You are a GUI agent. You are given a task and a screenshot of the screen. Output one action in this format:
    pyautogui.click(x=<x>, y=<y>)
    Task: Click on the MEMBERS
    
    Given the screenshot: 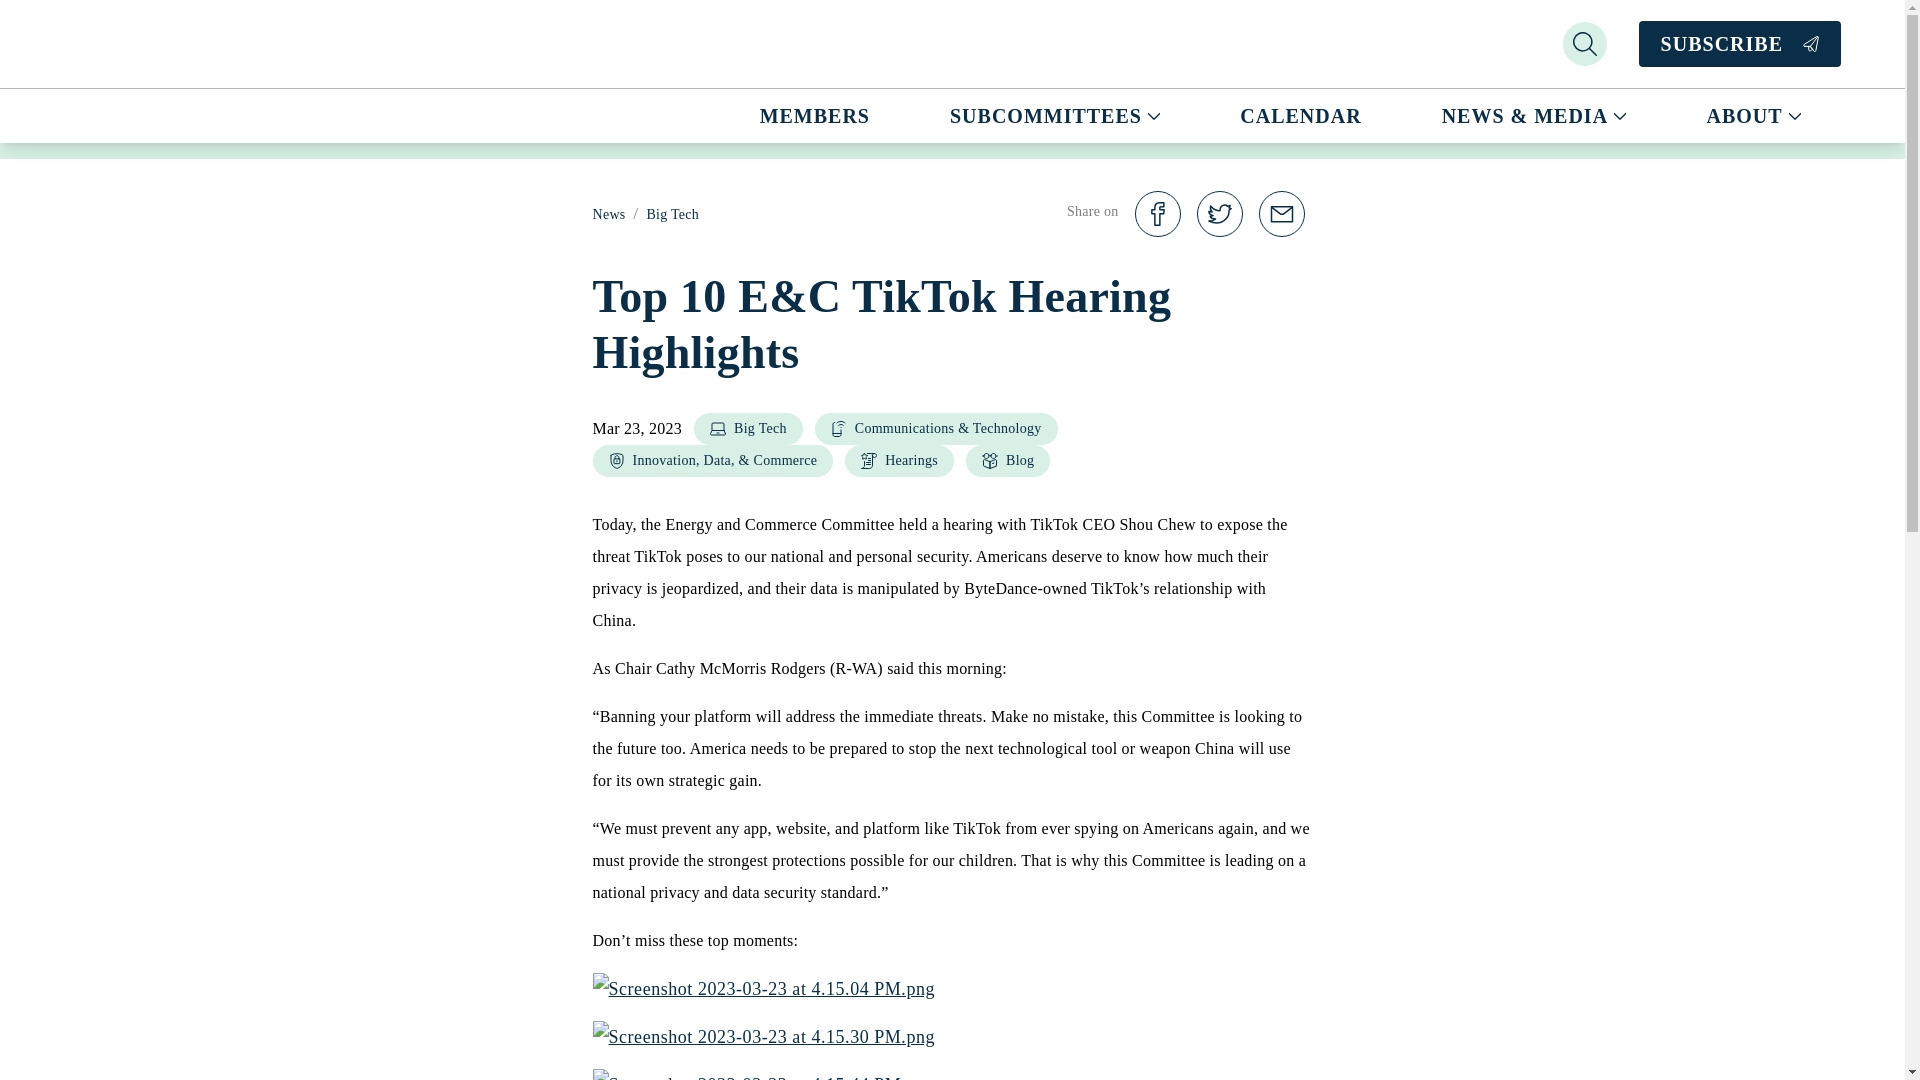 What is the action you would take?
    pyautogui.click(x=815, y=115)
    